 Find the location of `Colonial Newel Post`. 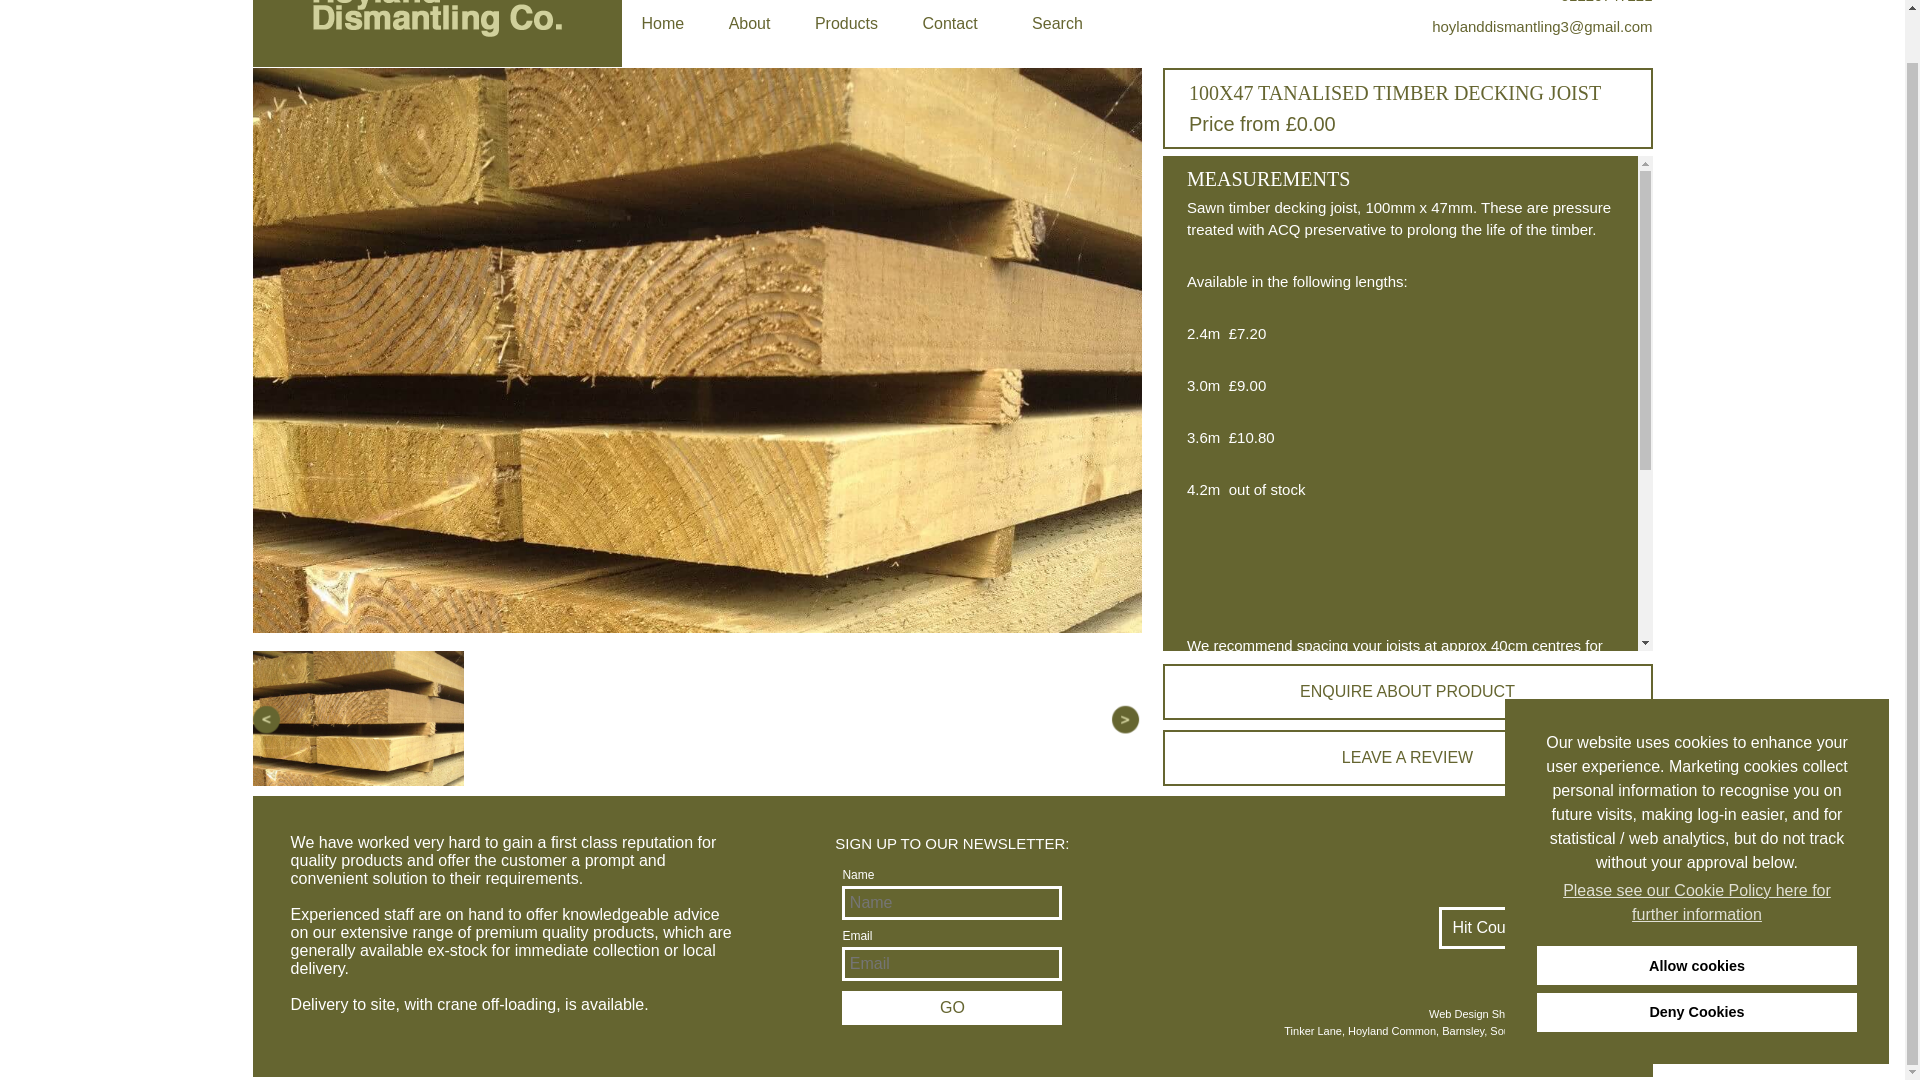

Colonial Newel Post is located at coordinates (1258, 796).